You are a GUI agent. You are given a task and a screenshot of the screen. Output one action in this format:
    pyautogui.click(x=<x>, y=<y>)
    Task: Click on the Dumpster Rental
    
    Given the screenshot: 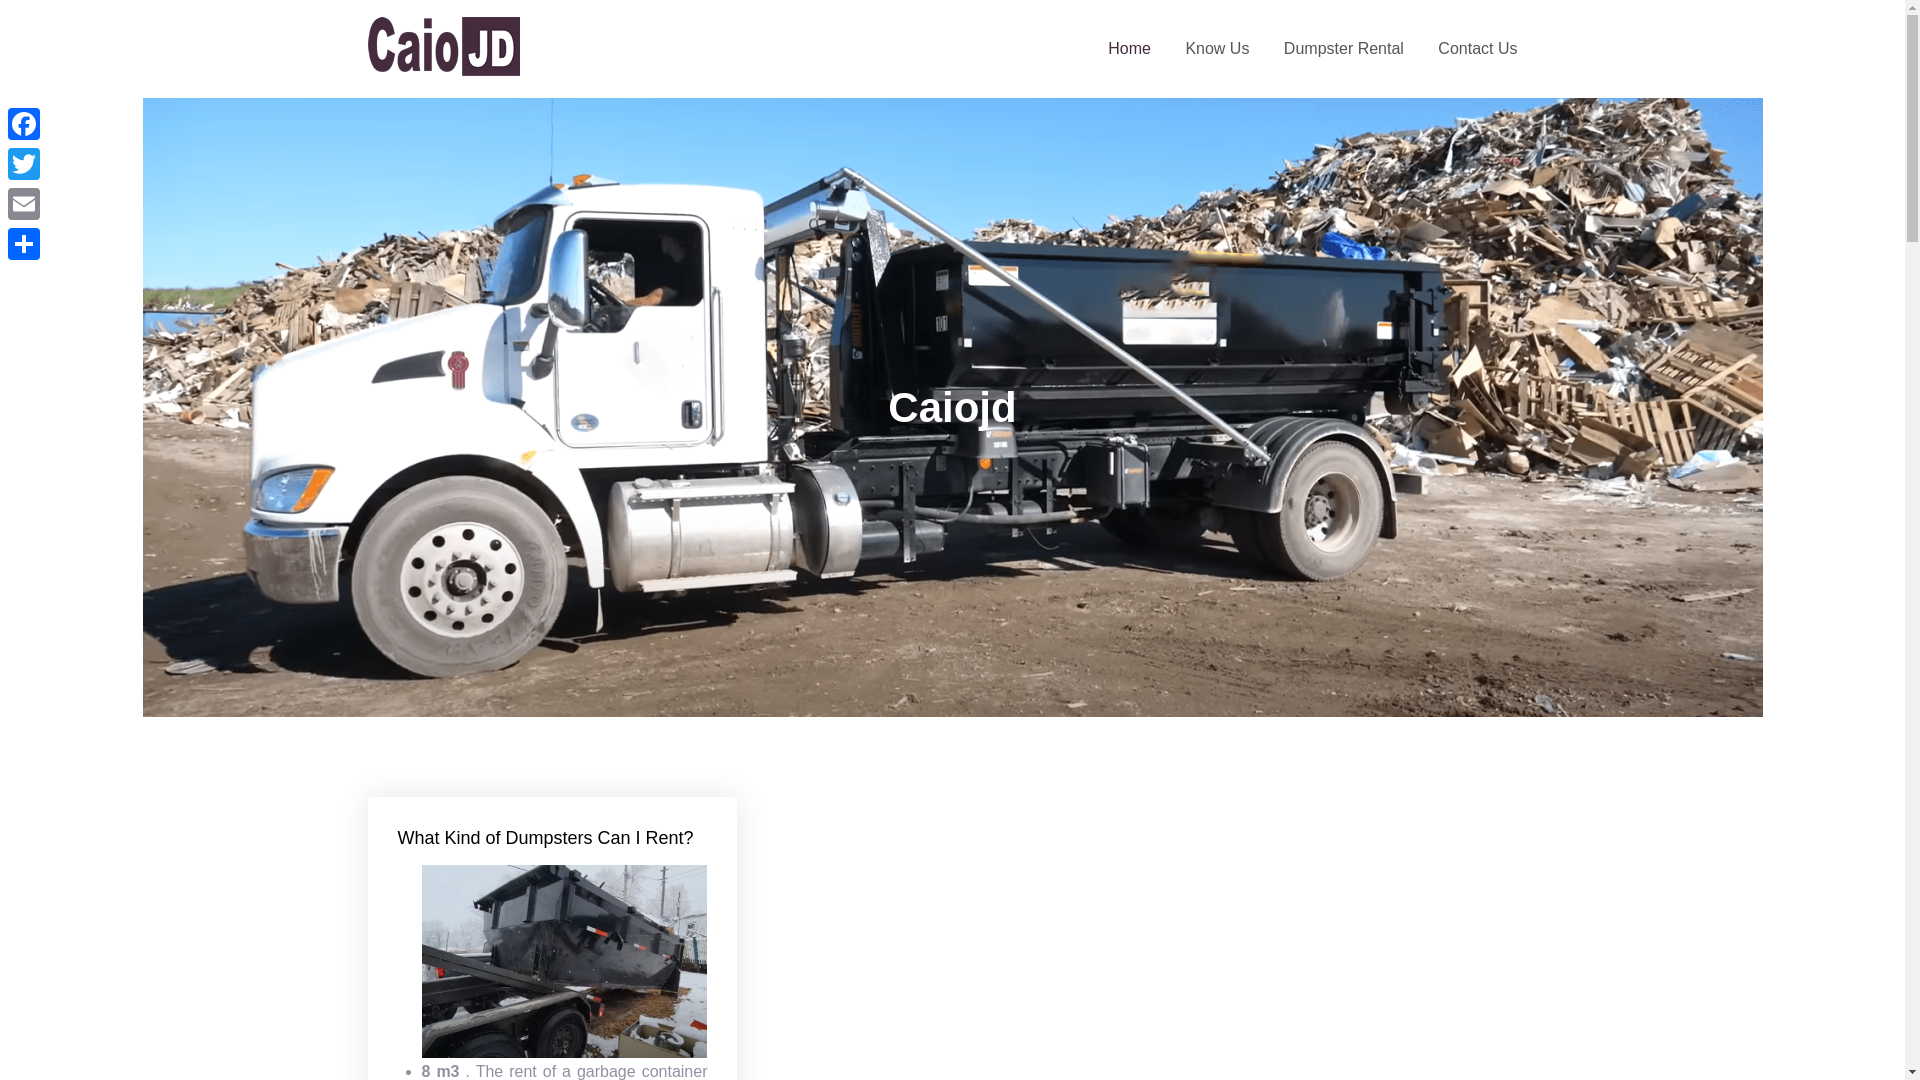 What is the action you would take?
    pyautogui.click(x=1344, y=48)
    